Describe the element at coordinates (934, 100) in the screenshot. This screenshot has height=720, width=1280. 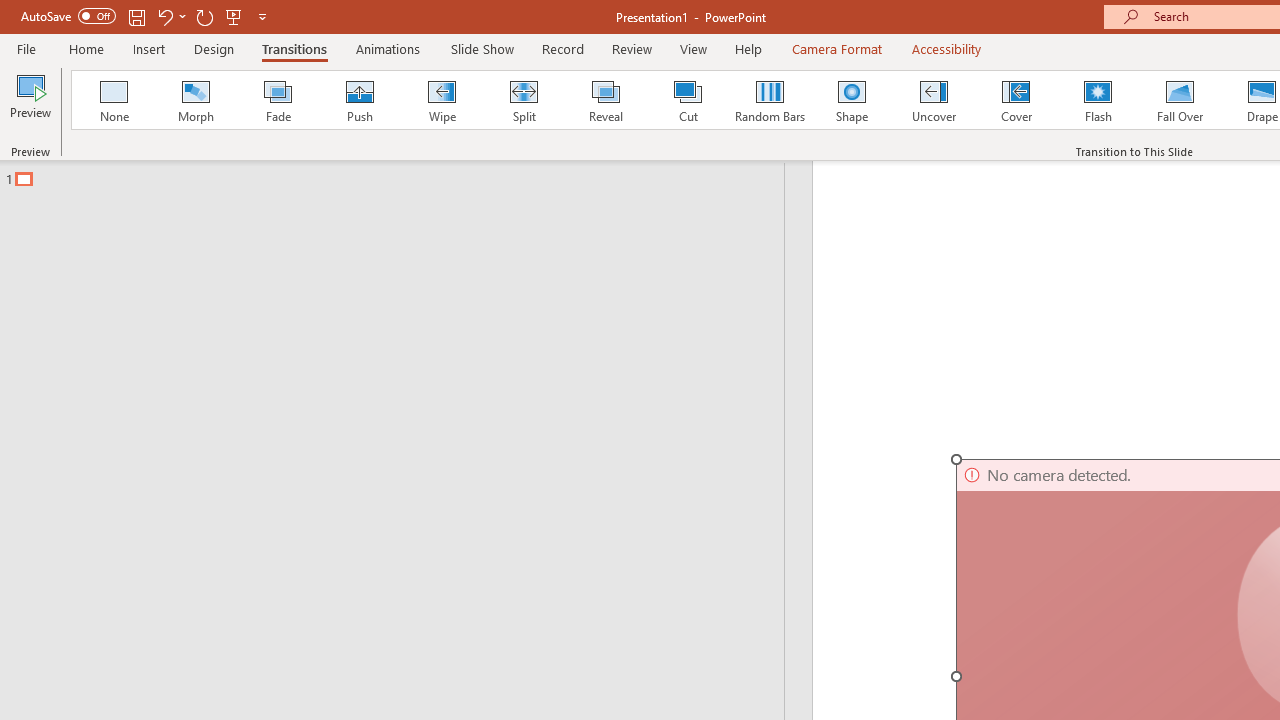
I see `Uncover` at that location.